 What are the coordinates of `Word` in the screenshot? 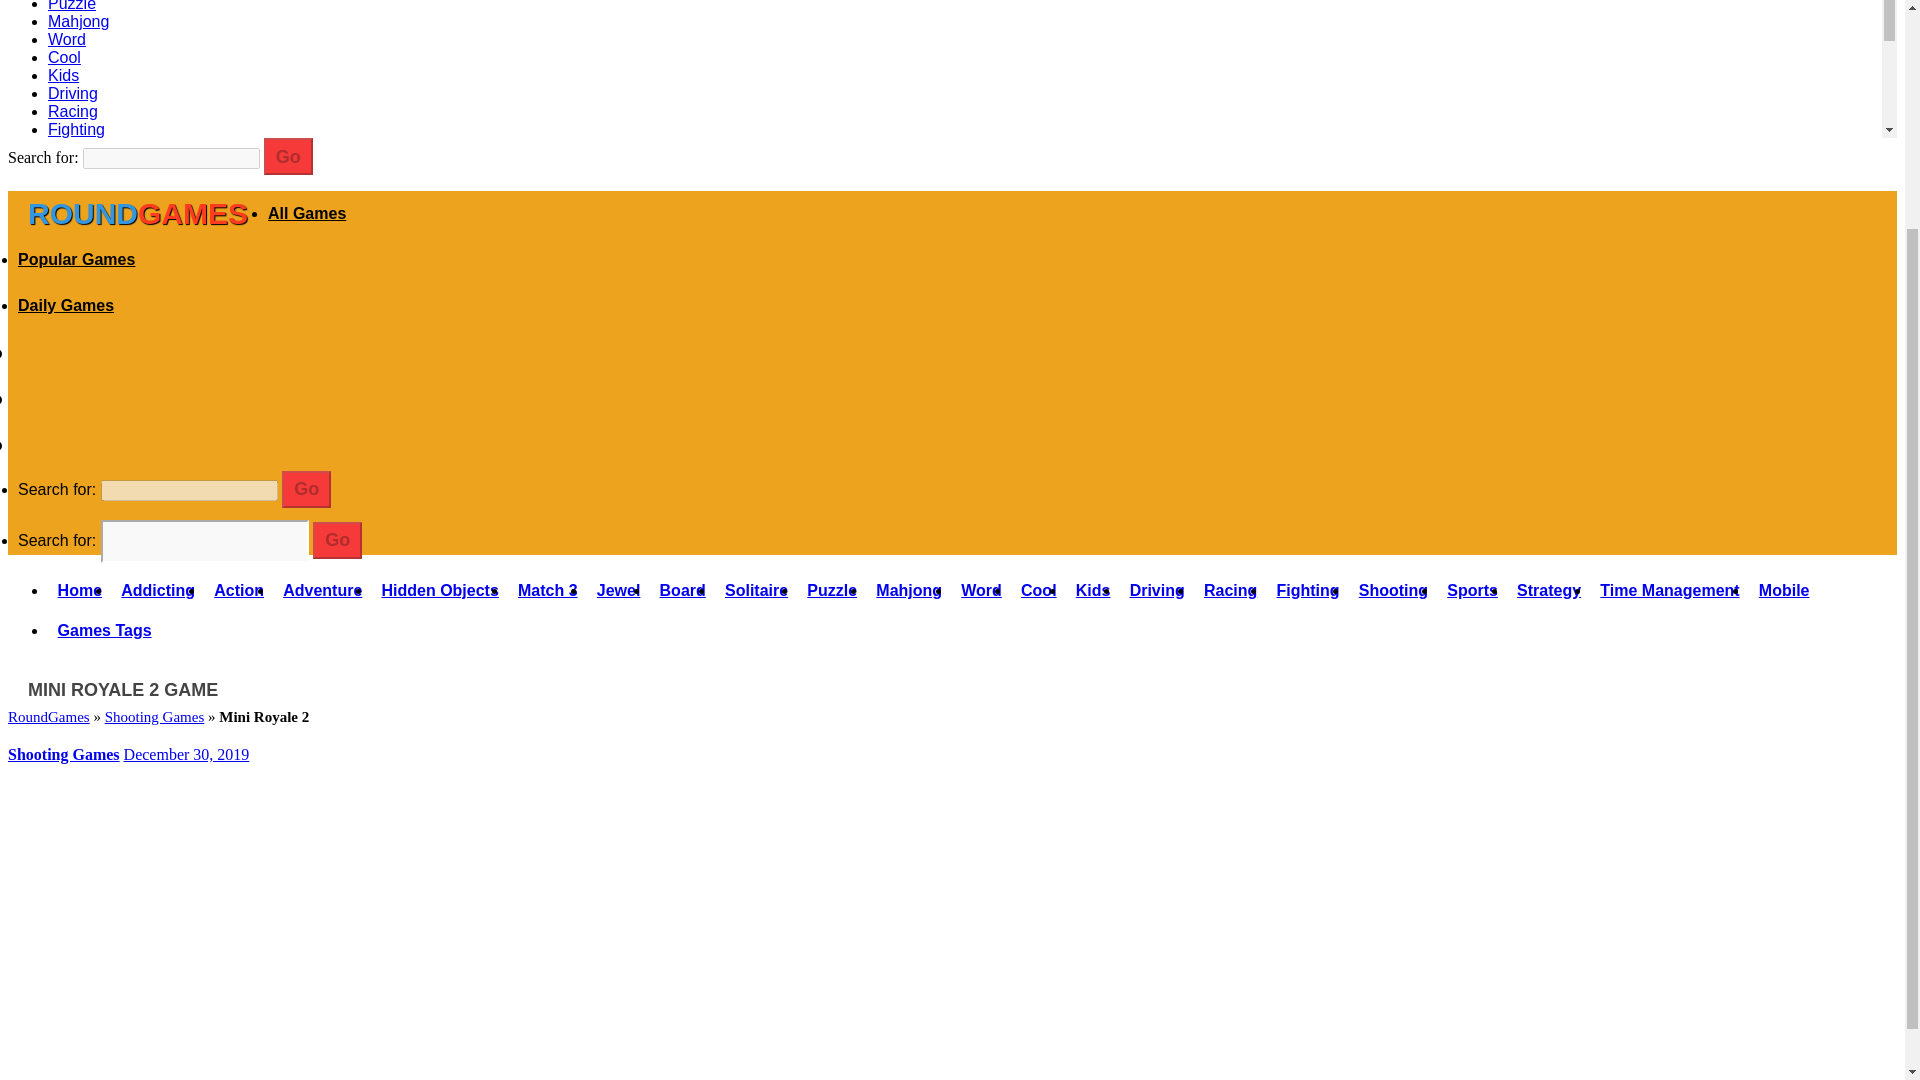 It's located at (67, 39).